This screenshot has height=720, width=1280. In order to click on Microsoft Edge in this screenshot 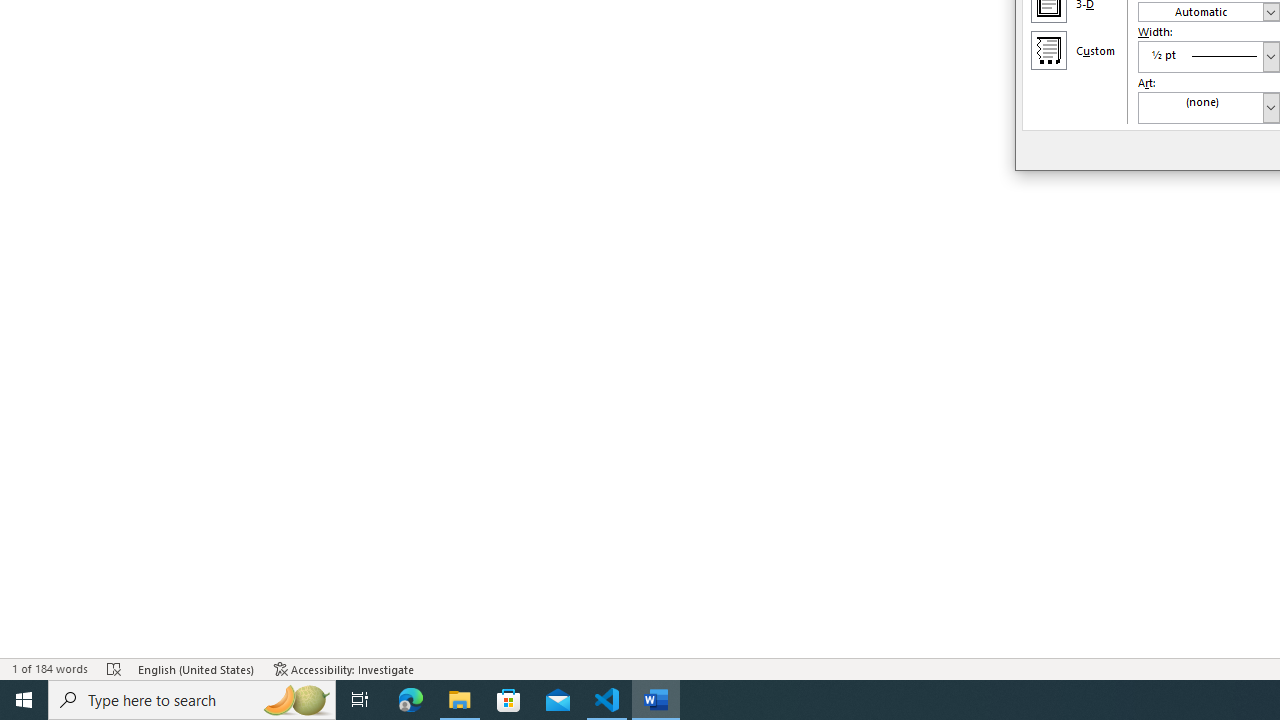, I will do `click(411, 700)`.